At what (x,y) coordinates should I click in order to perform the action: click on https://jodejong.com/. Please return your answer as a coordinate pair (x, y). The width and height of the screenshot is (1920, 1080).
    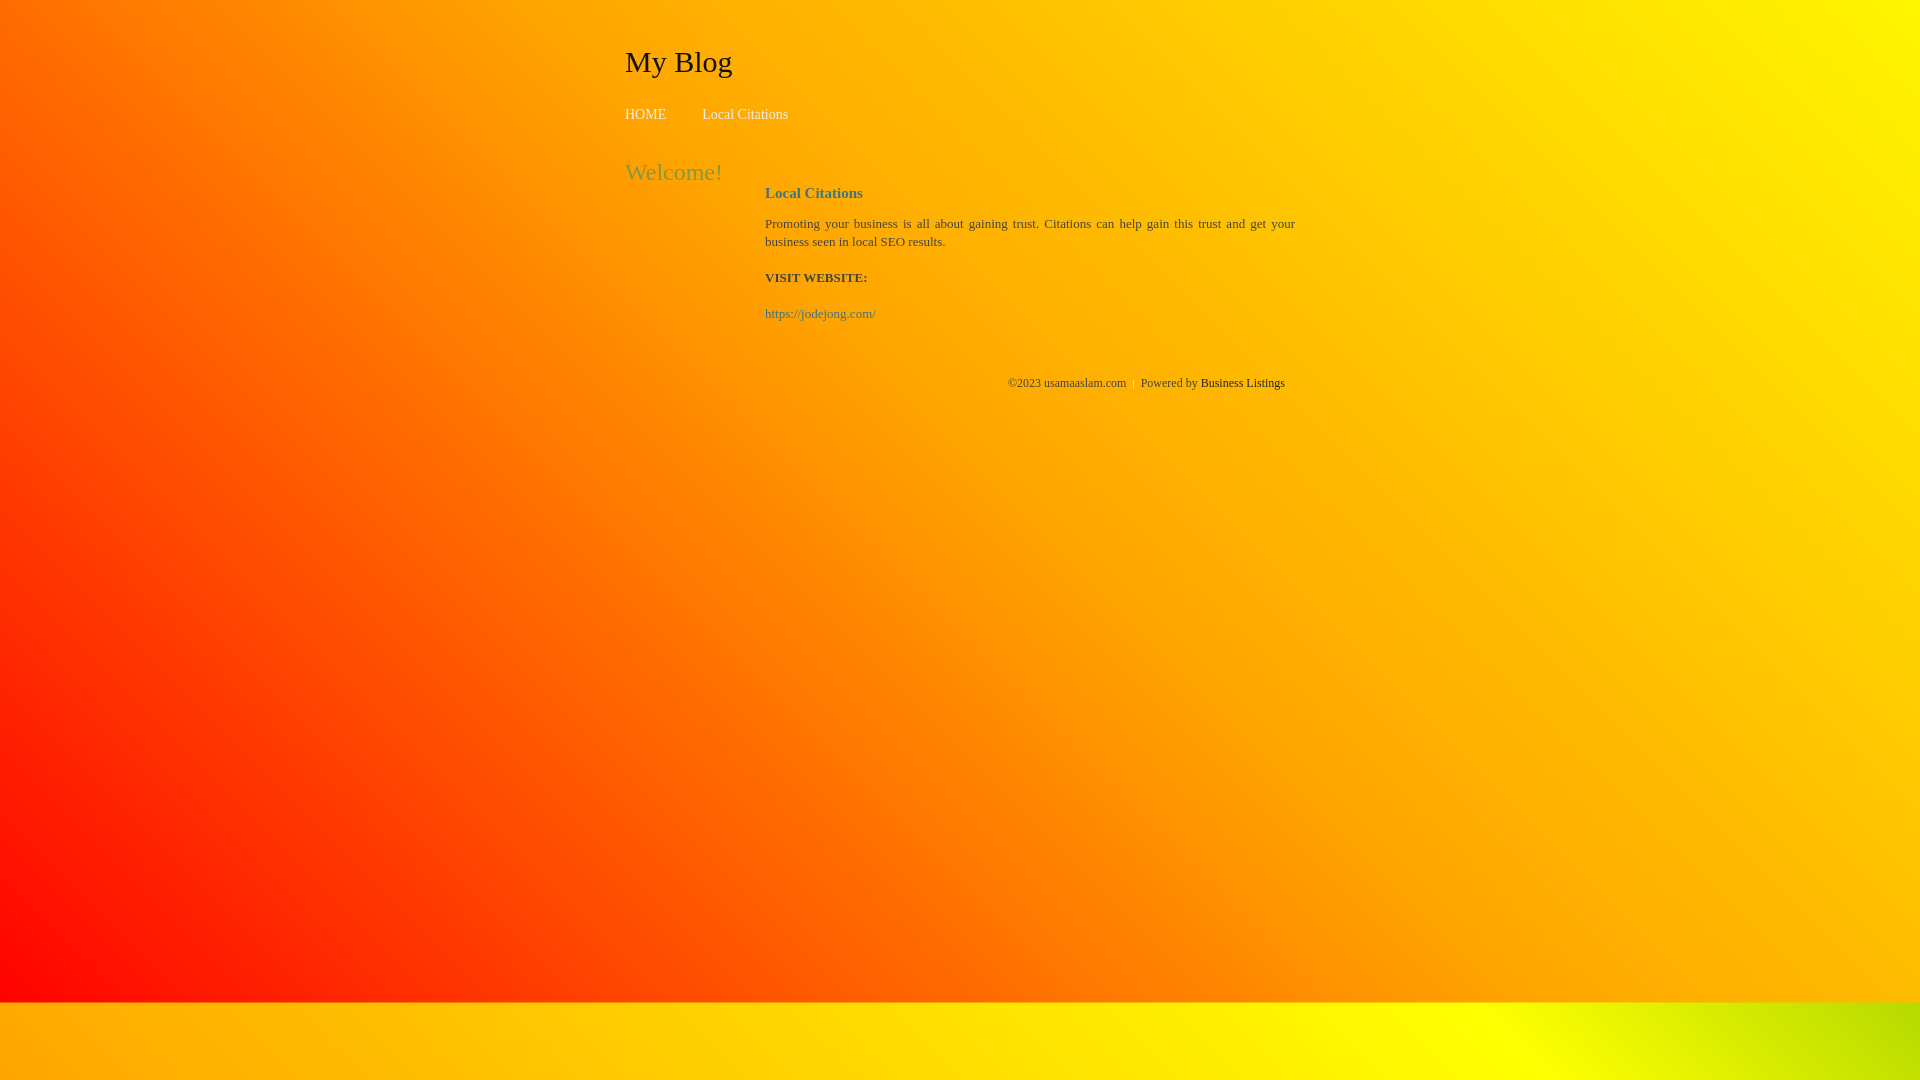
    Looking at the image, I should click on (820, 314).